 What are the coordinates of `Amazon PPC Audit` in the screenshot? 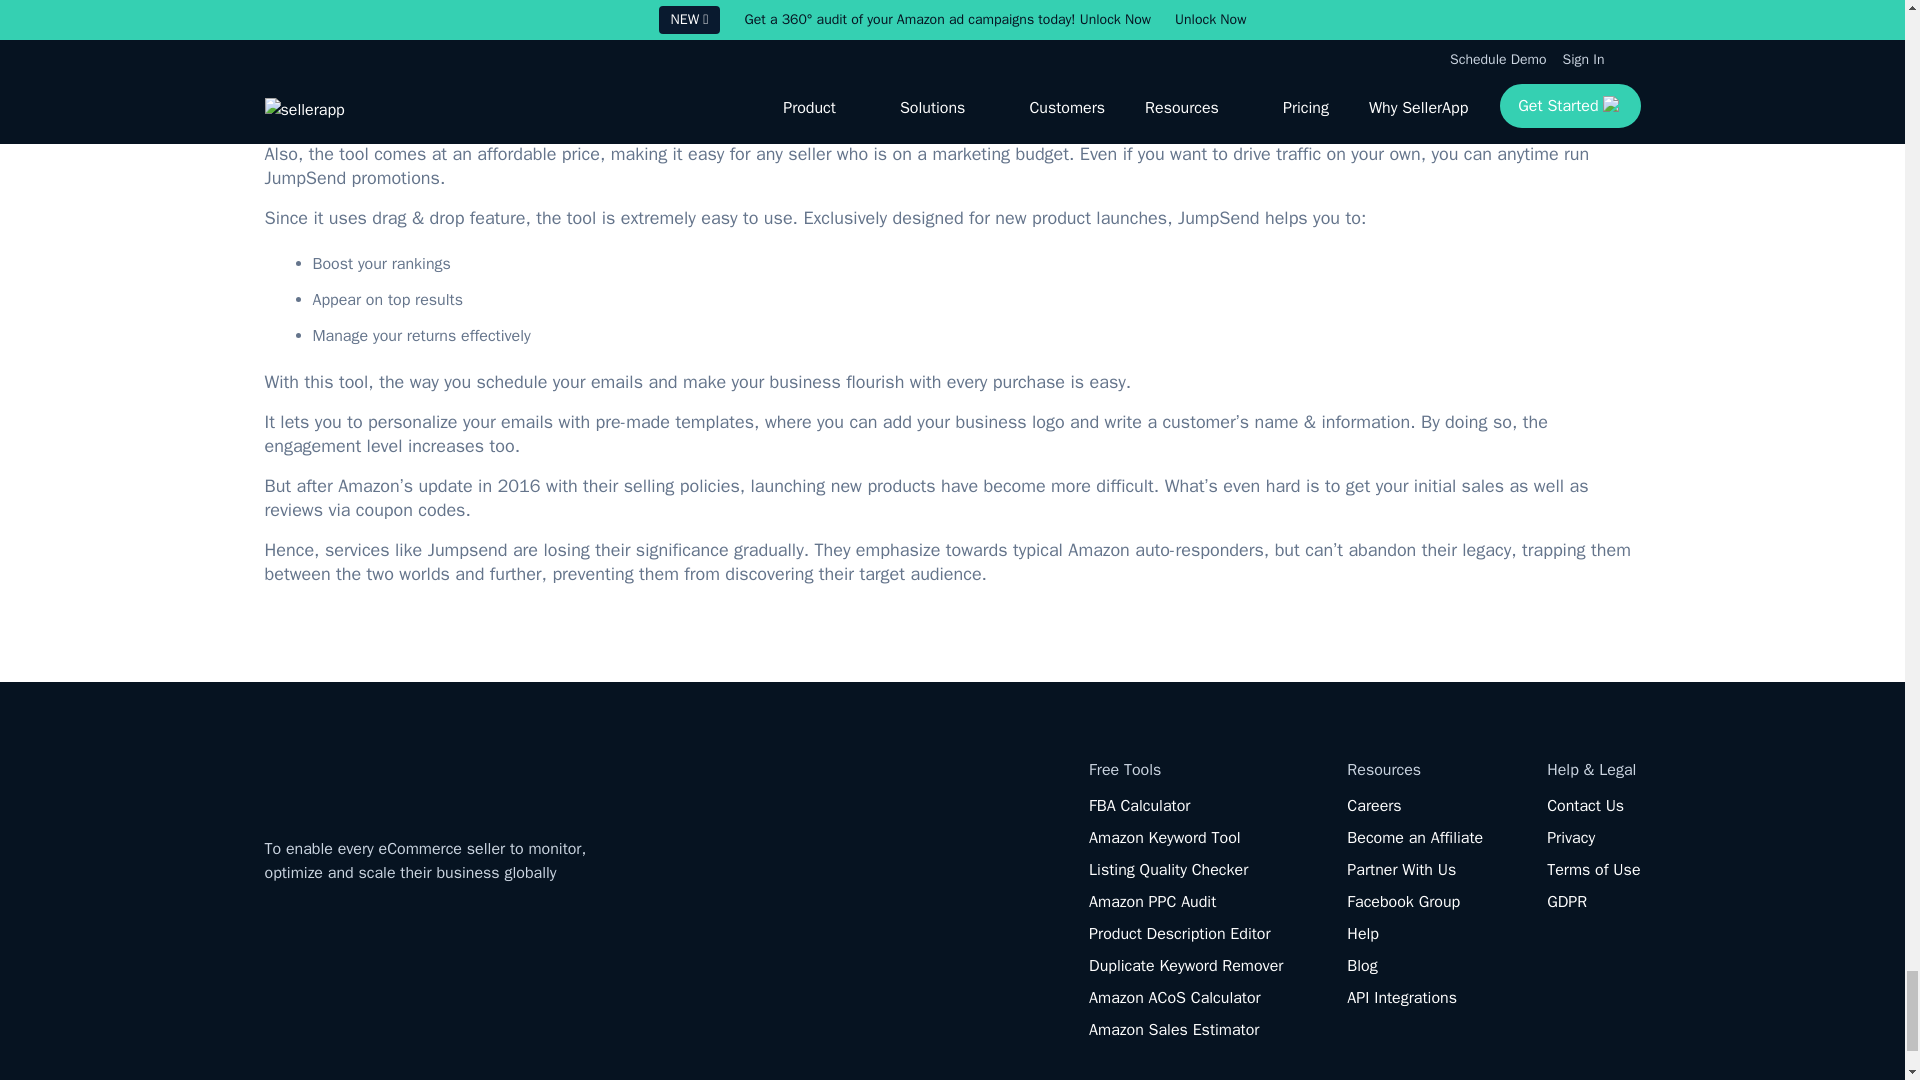 It's located at (1152, 902).